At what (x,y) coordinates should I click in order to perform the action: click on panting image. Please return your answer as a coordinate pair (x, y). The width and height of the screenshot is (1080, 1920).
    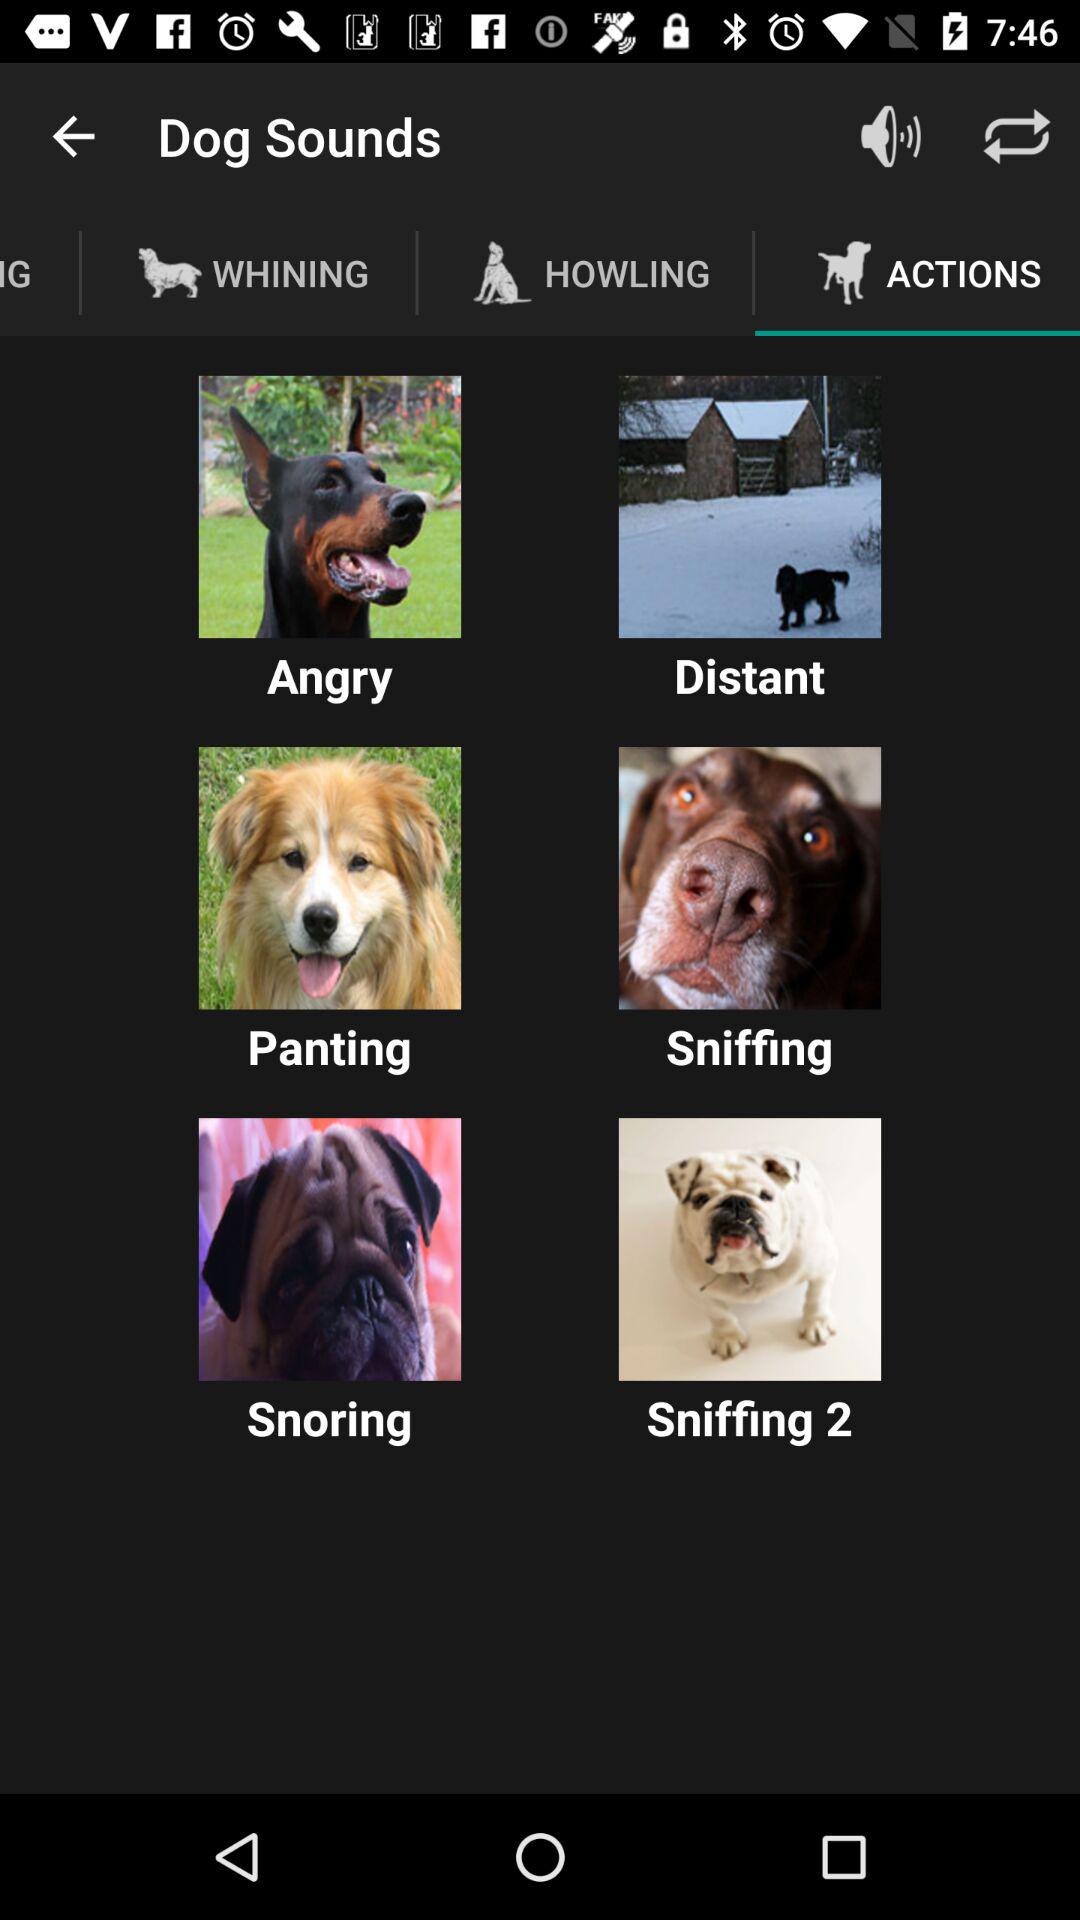
    Looking at the image, I should click on (330, 878).